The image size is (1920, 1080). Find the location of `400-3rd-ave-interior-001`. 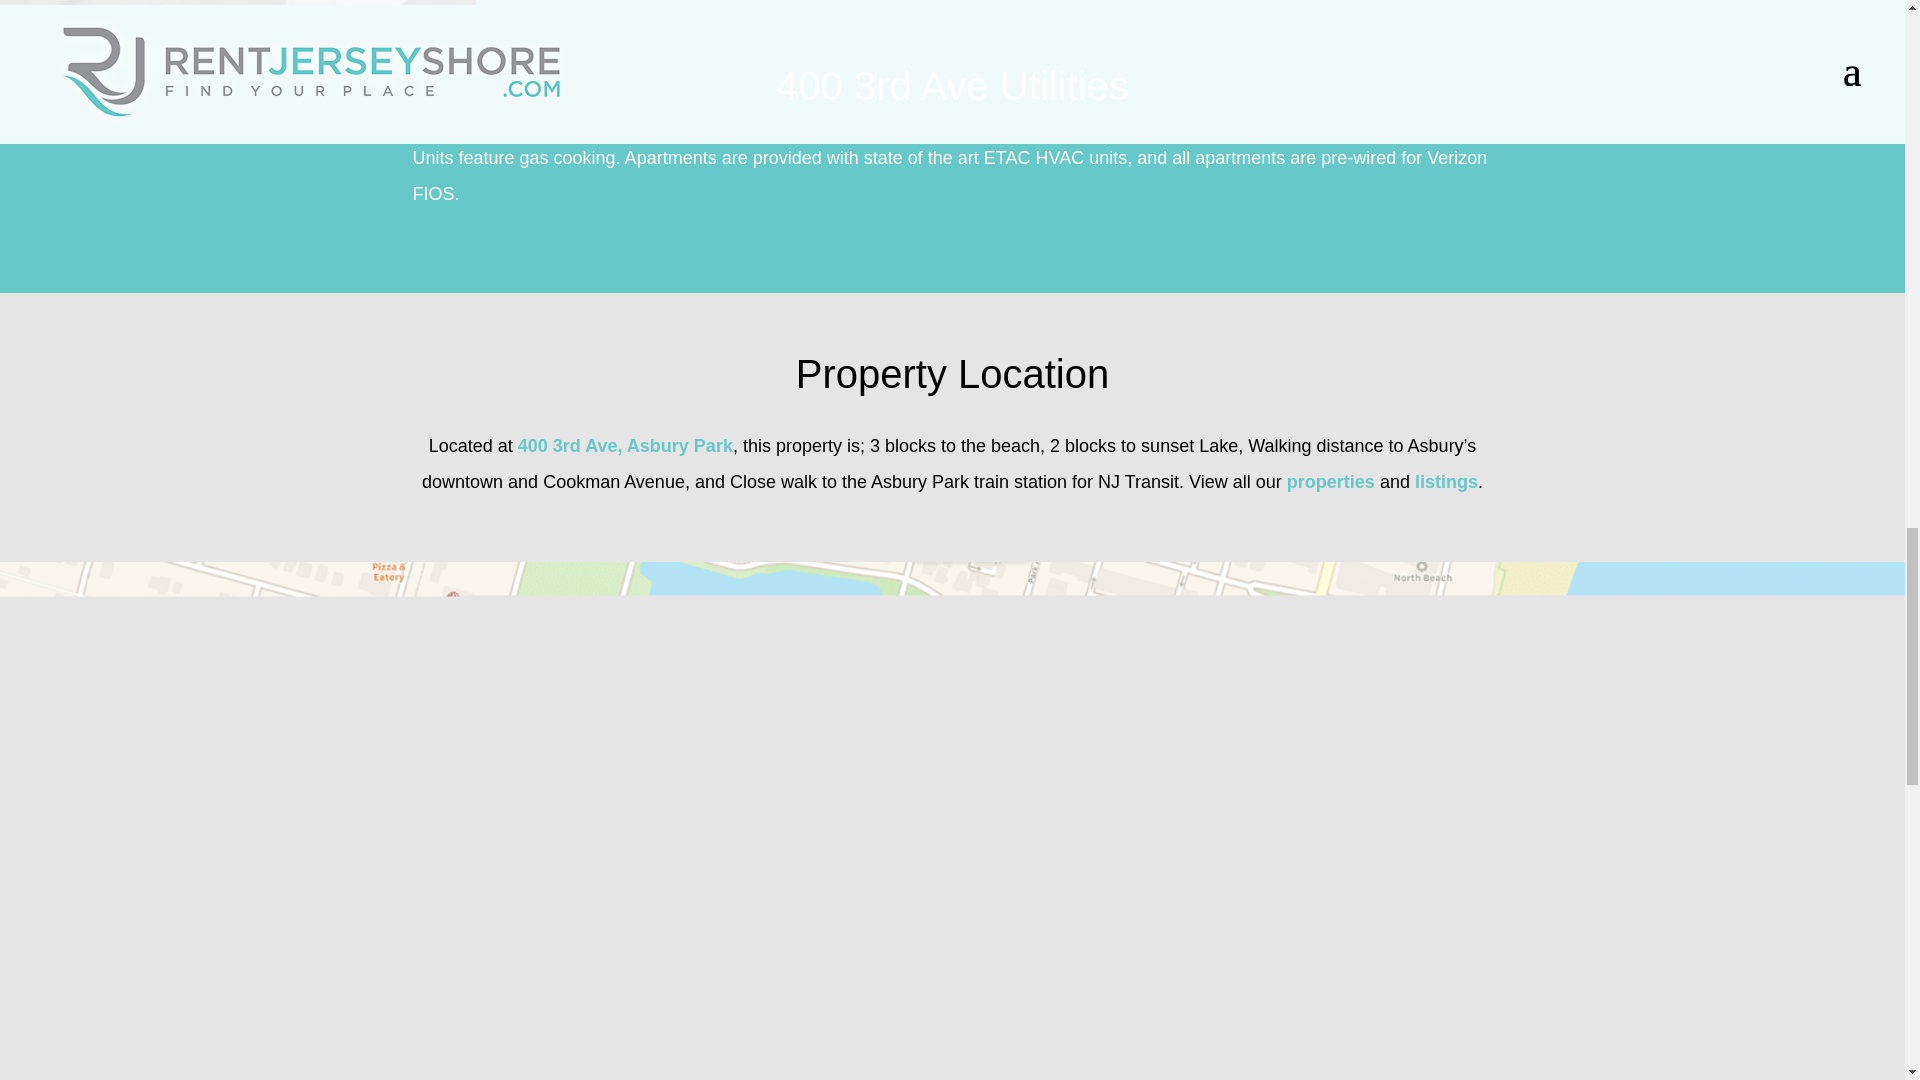

400-3rd-ave-interior-001 is located at coordinates (238, 4).